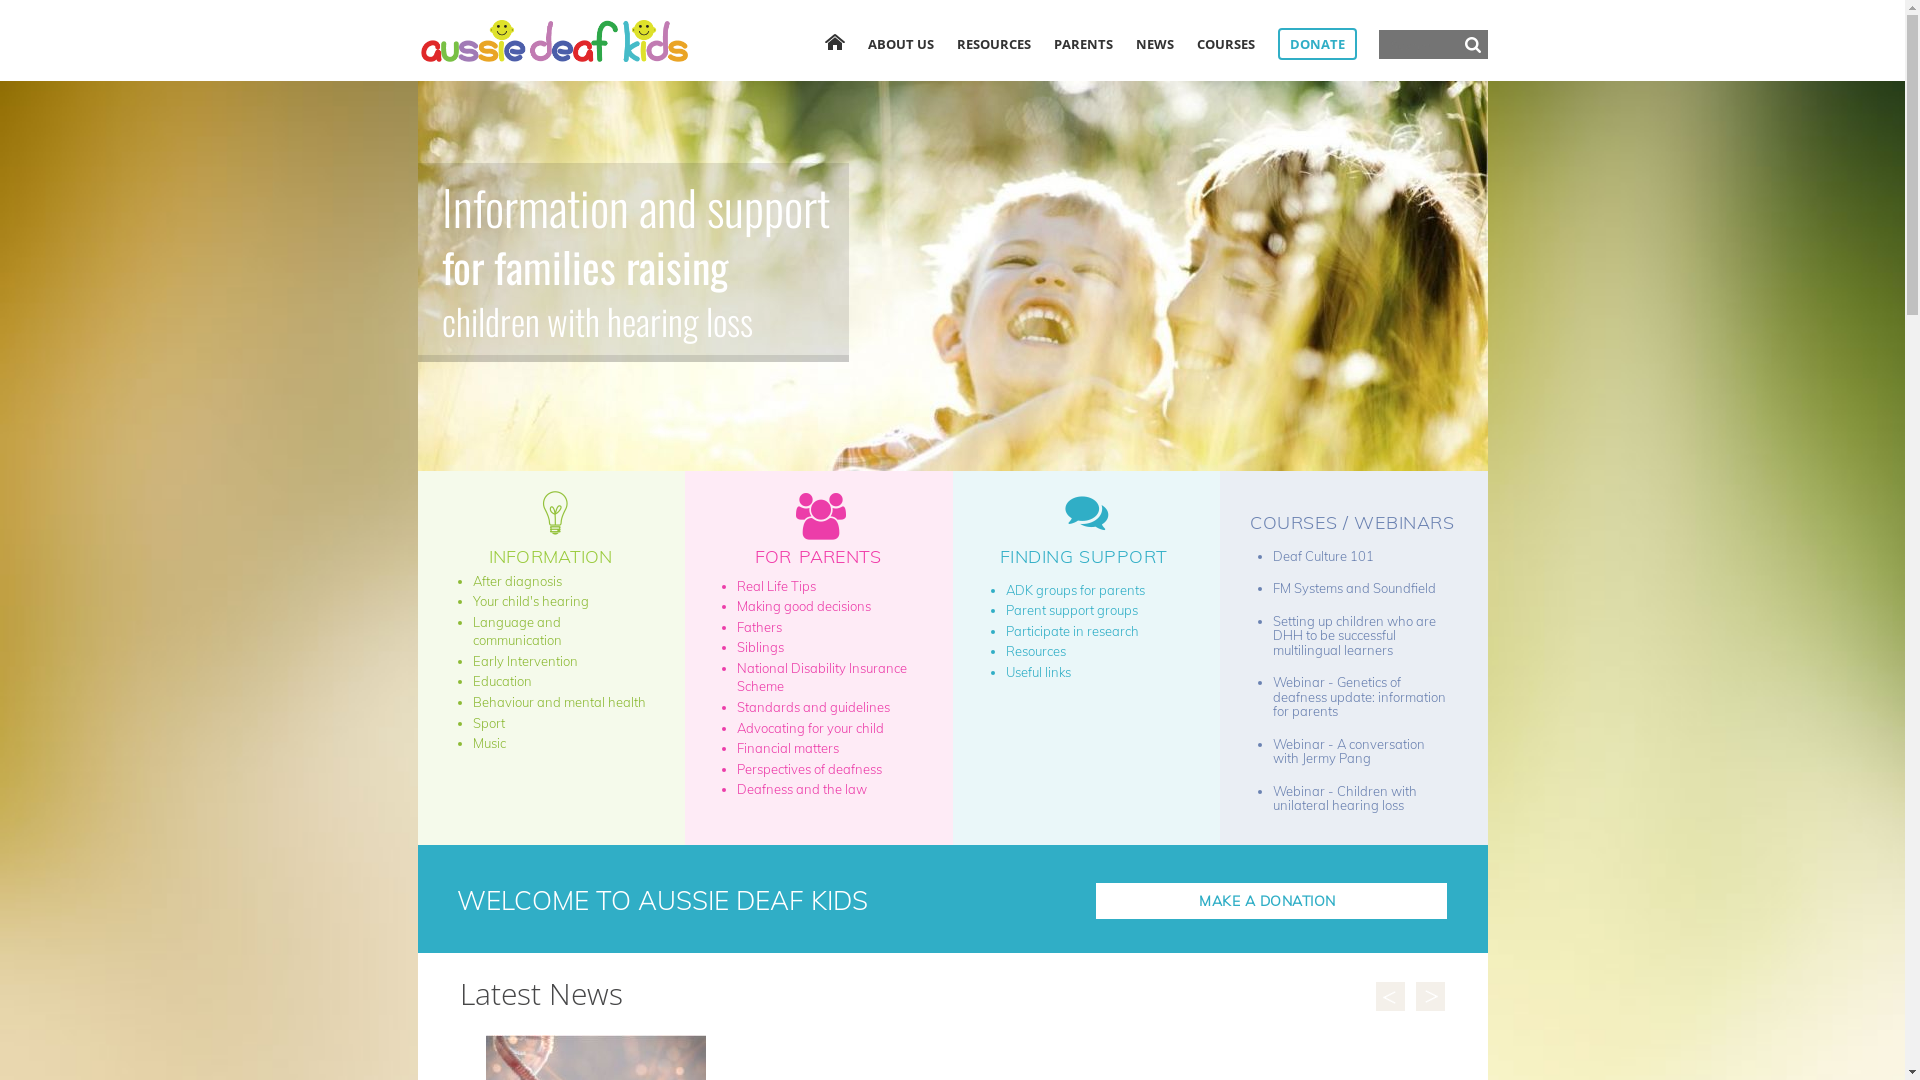  Describe the element at coordinates (516, 632) in the screenshot. I see `Language and communication` at that location.